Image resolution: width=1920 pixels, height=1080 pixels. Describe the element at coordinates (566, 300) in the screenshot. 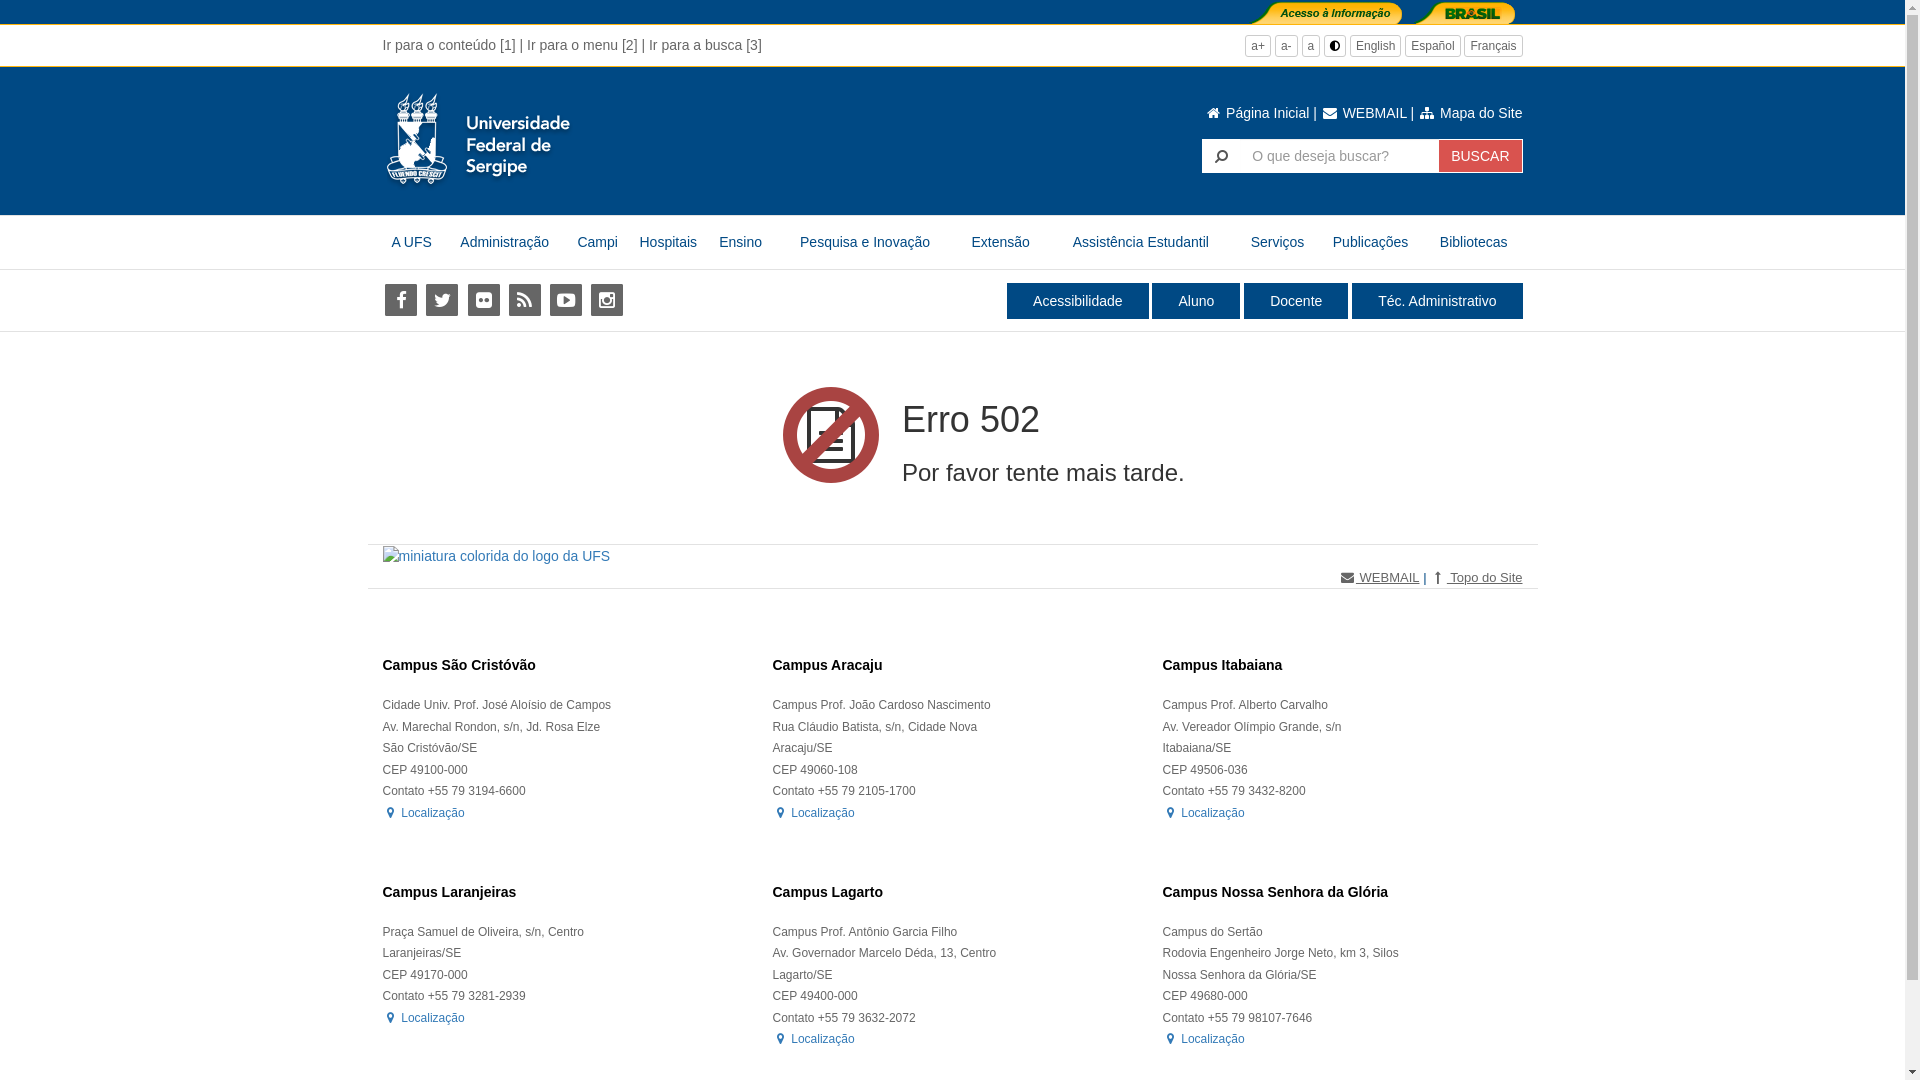

I see `Youtube` at that location.